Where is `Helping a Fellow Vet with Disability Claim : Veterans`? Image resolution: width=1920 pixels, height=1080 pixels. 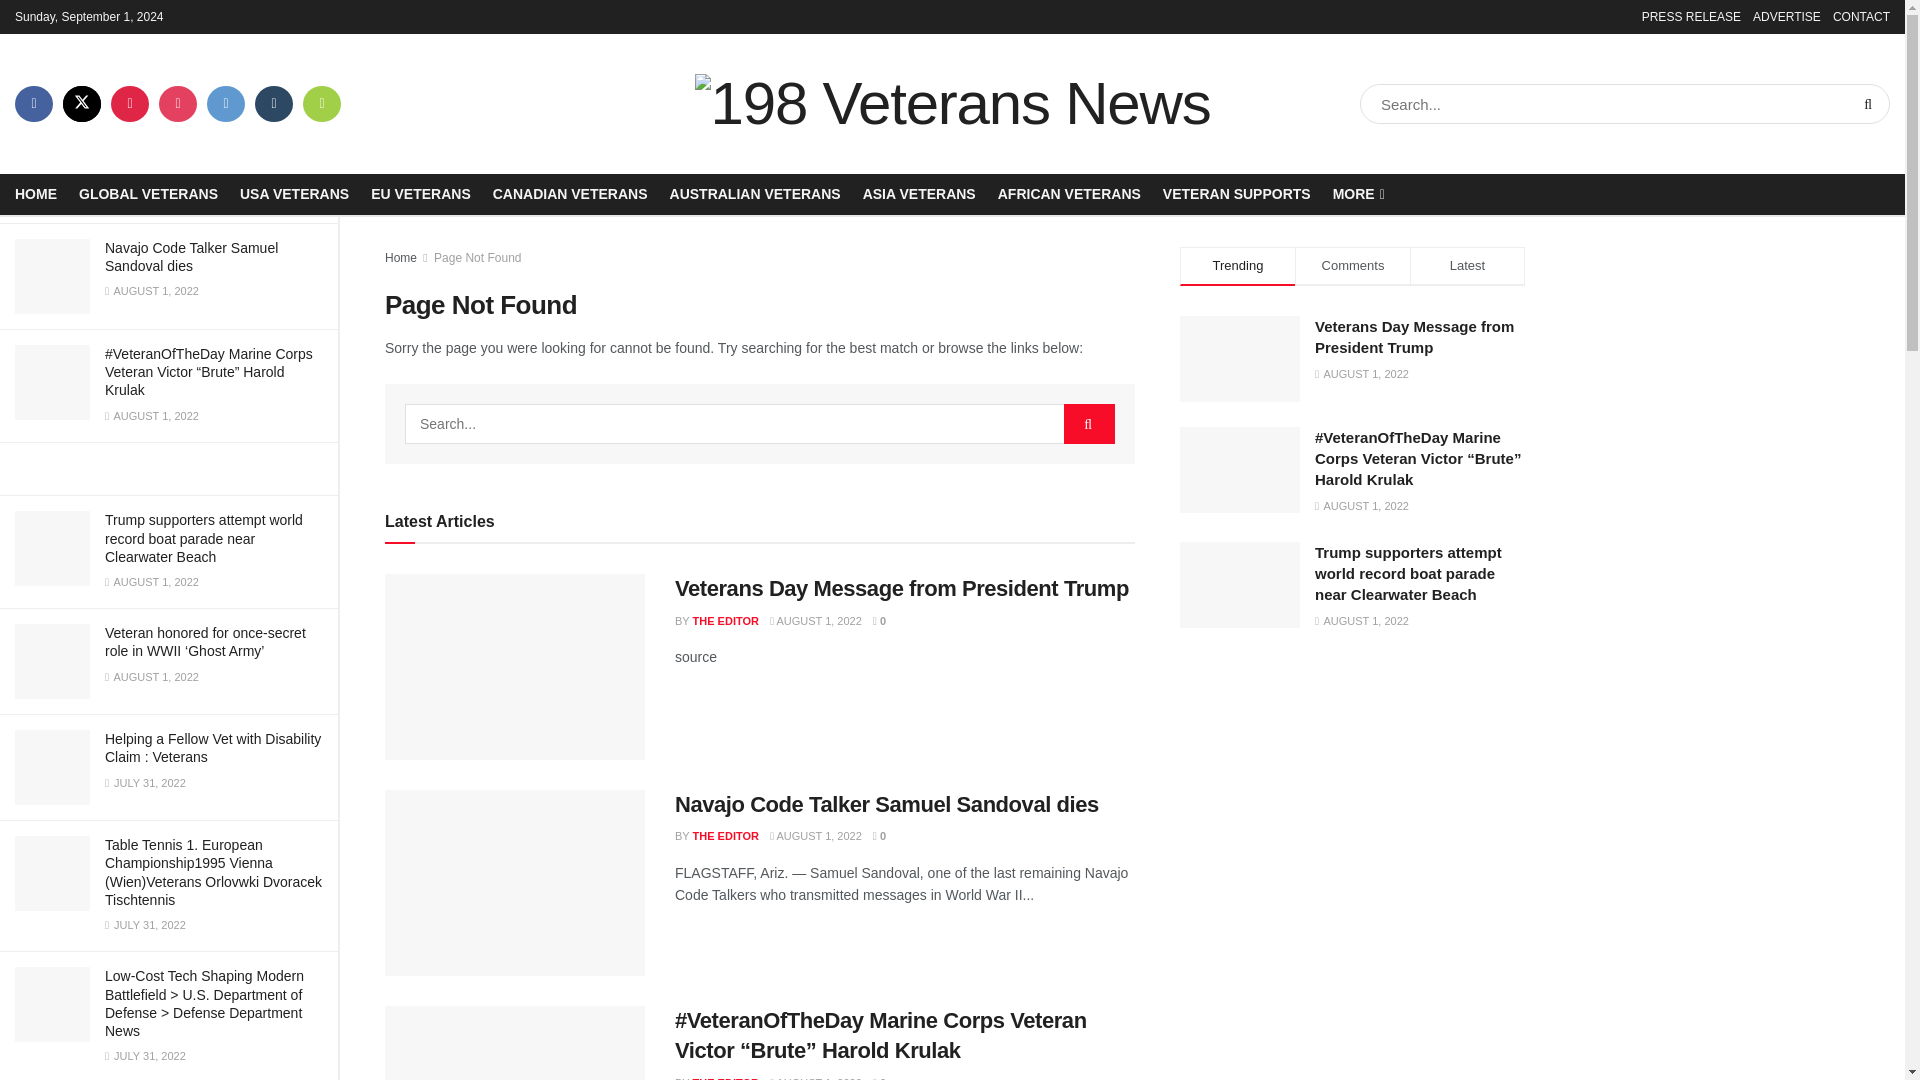
Helping a Fellow Vet with Disability Claim : Veterans is located at coordinates (212, 748).